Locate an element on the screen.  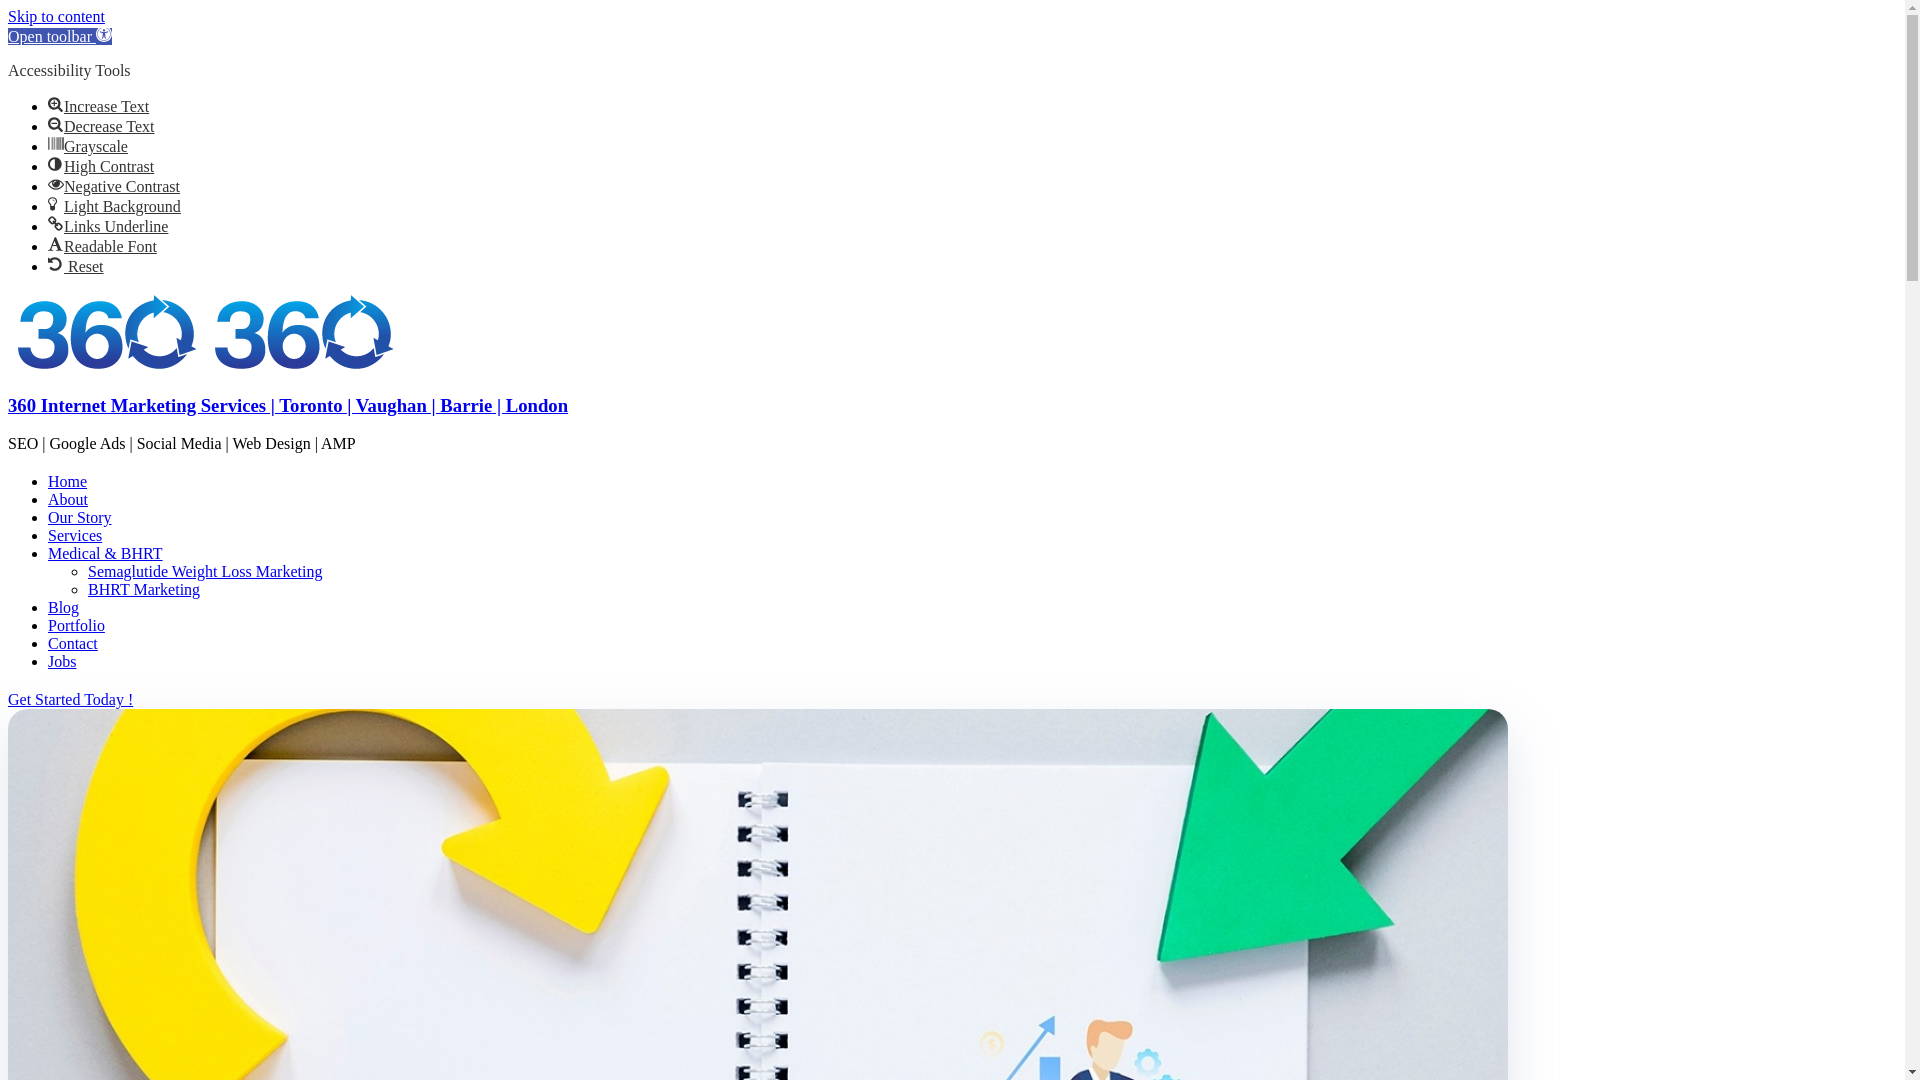
Blog is located at coordinates (64, 608).